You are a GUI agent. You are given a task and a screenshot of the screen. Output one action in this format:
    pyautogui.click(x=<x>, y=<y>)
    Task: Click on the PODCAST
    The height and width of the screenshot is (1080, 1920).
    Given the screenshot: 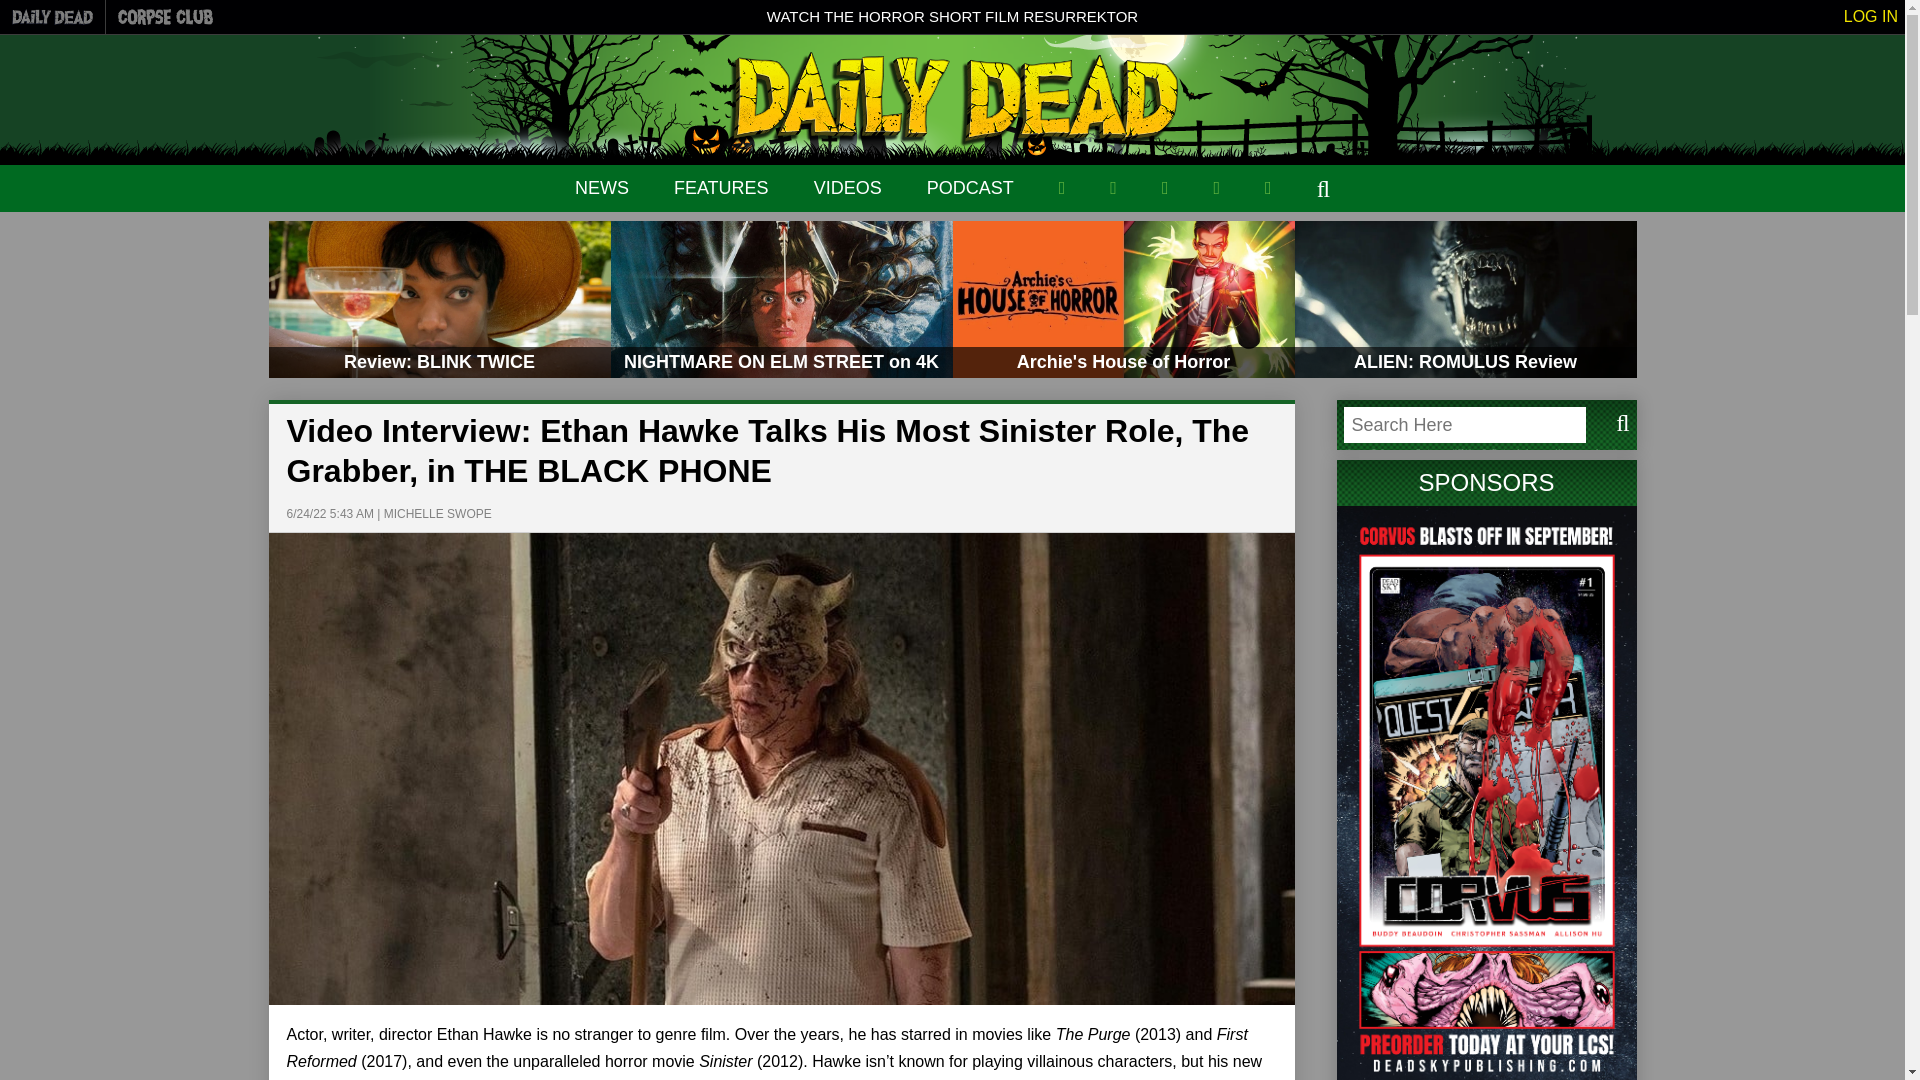 What is the action you would take?
    pyautogui.click(x=970, y=188)
    